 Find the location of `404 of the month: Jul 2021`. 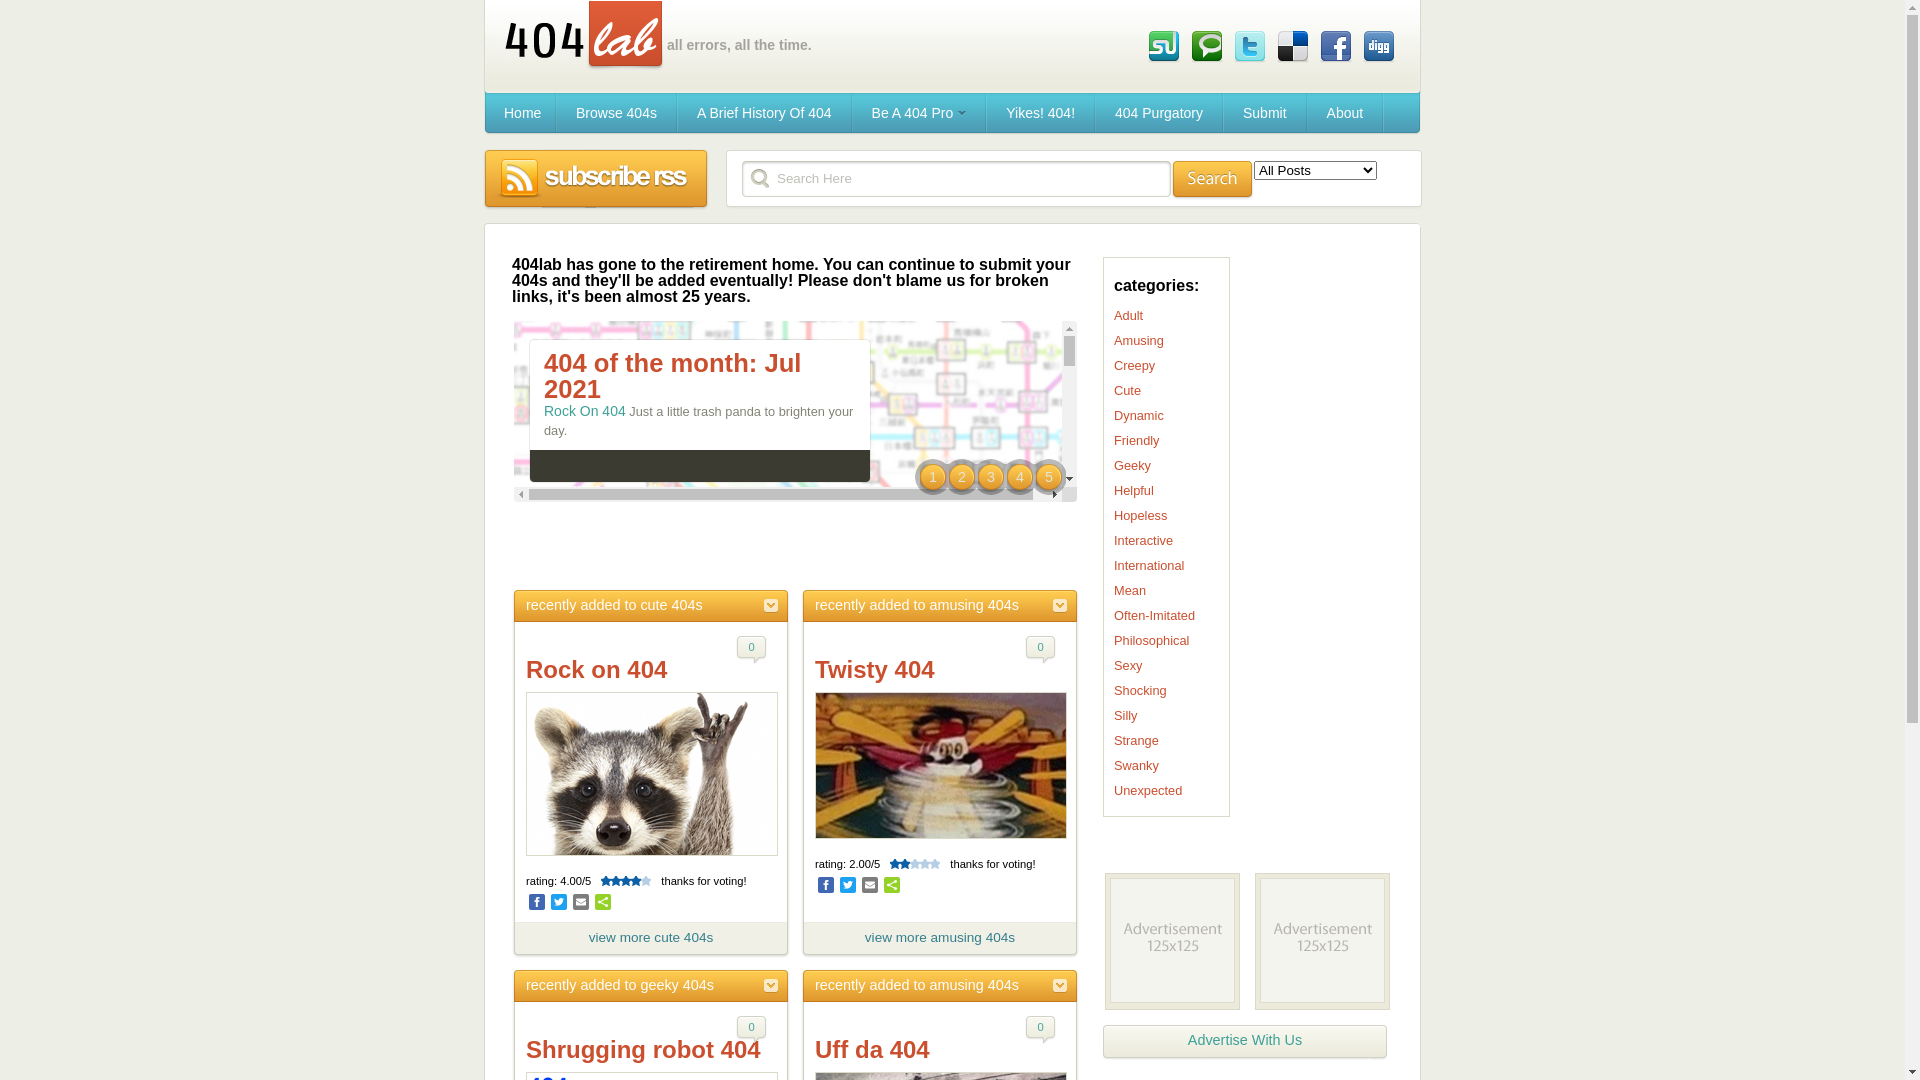

404 of the month: Jul 2021 is located at coordinates (672, 376).